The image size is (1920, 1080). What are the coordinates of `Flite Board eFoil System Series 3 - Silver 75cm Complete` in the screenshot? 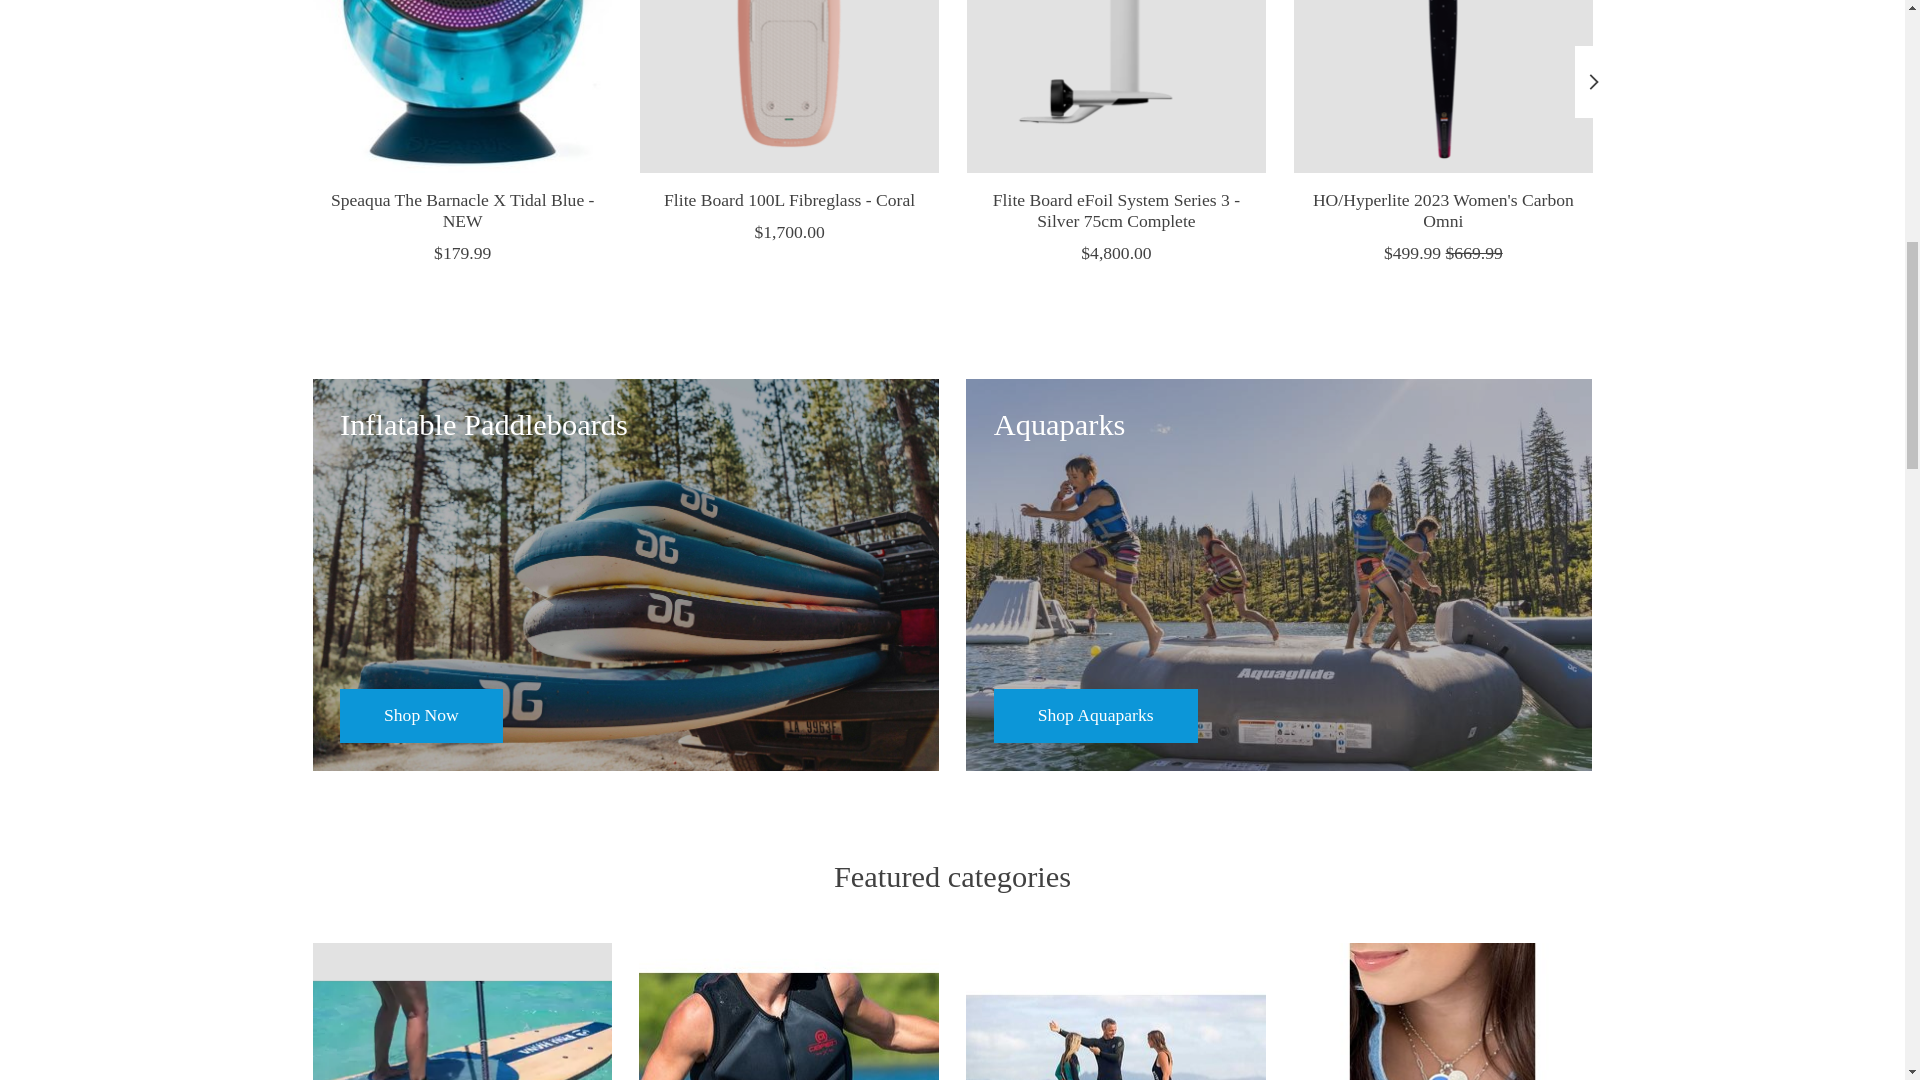 It's located at (1115, 86).